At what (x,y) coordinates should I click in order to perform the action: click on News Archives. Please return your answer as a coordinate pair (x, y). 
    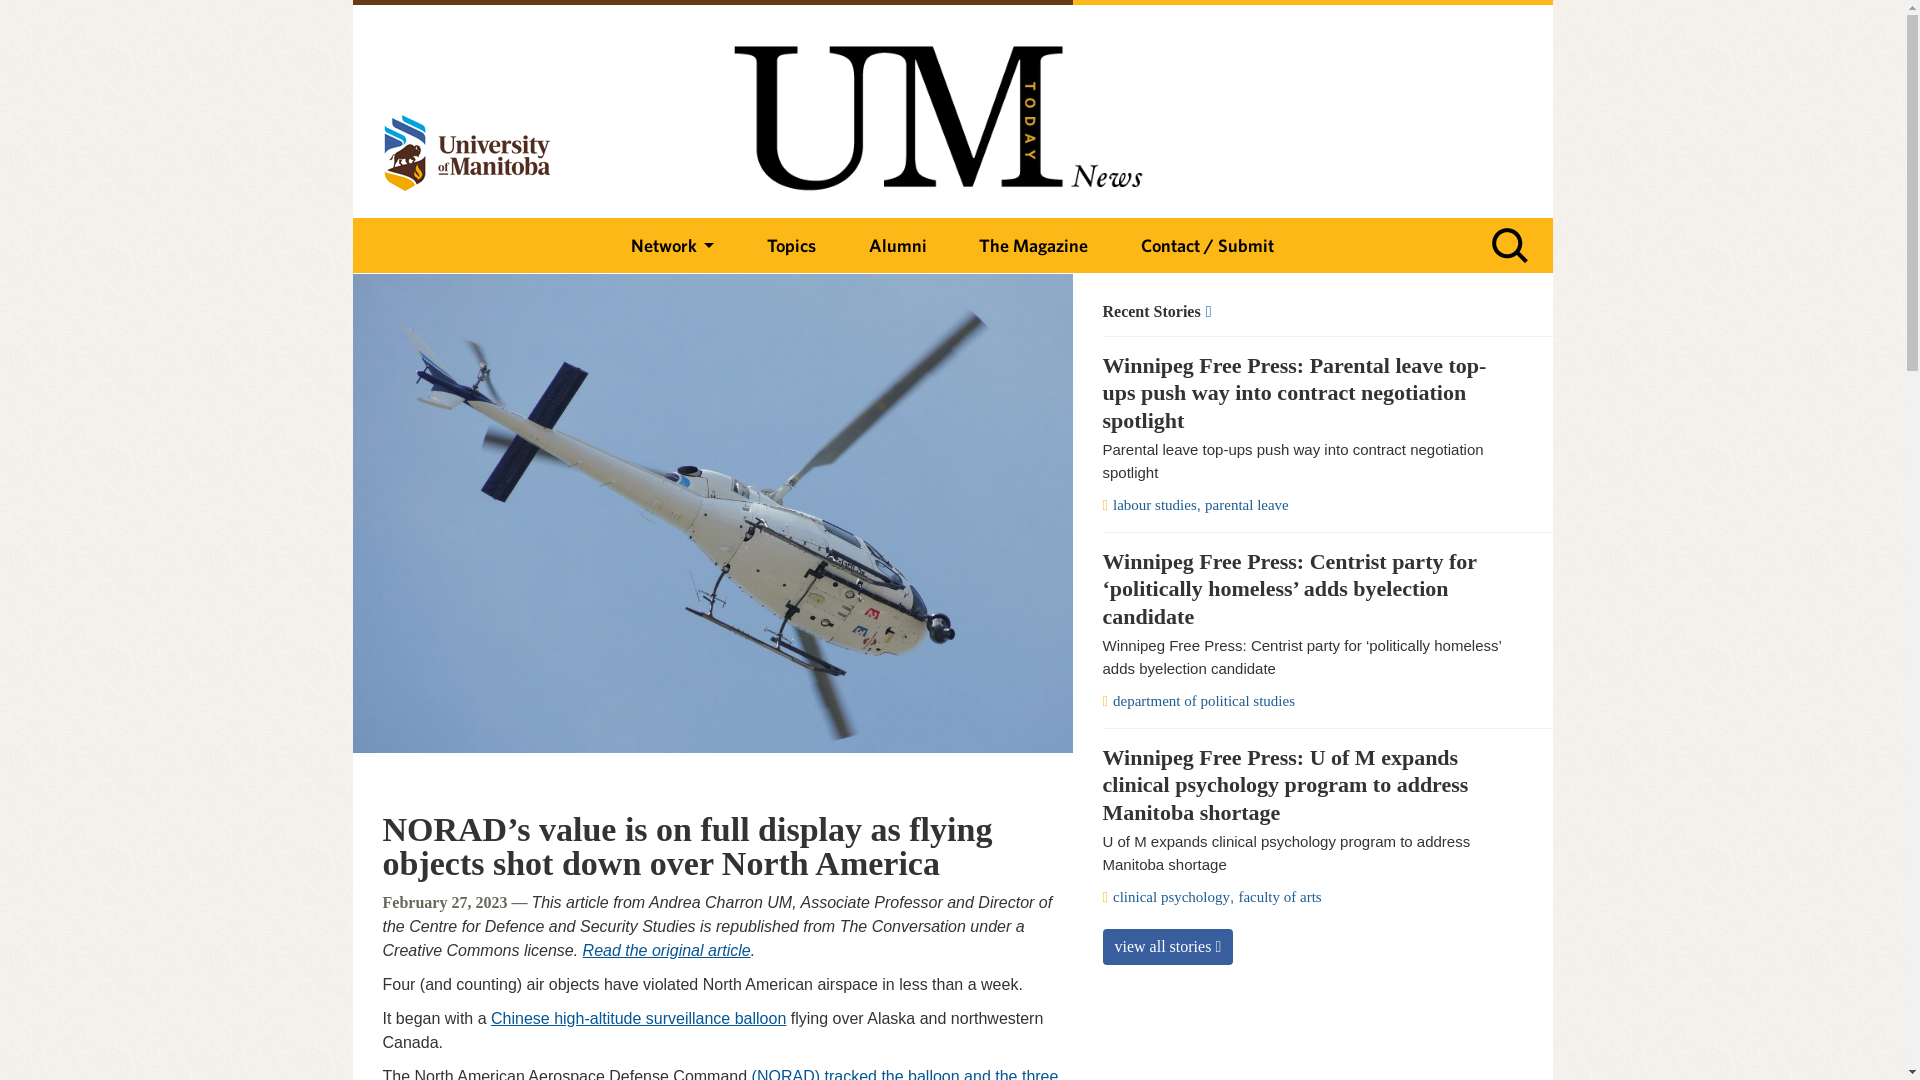
    Looking at the image, I should click on (1302, 312).